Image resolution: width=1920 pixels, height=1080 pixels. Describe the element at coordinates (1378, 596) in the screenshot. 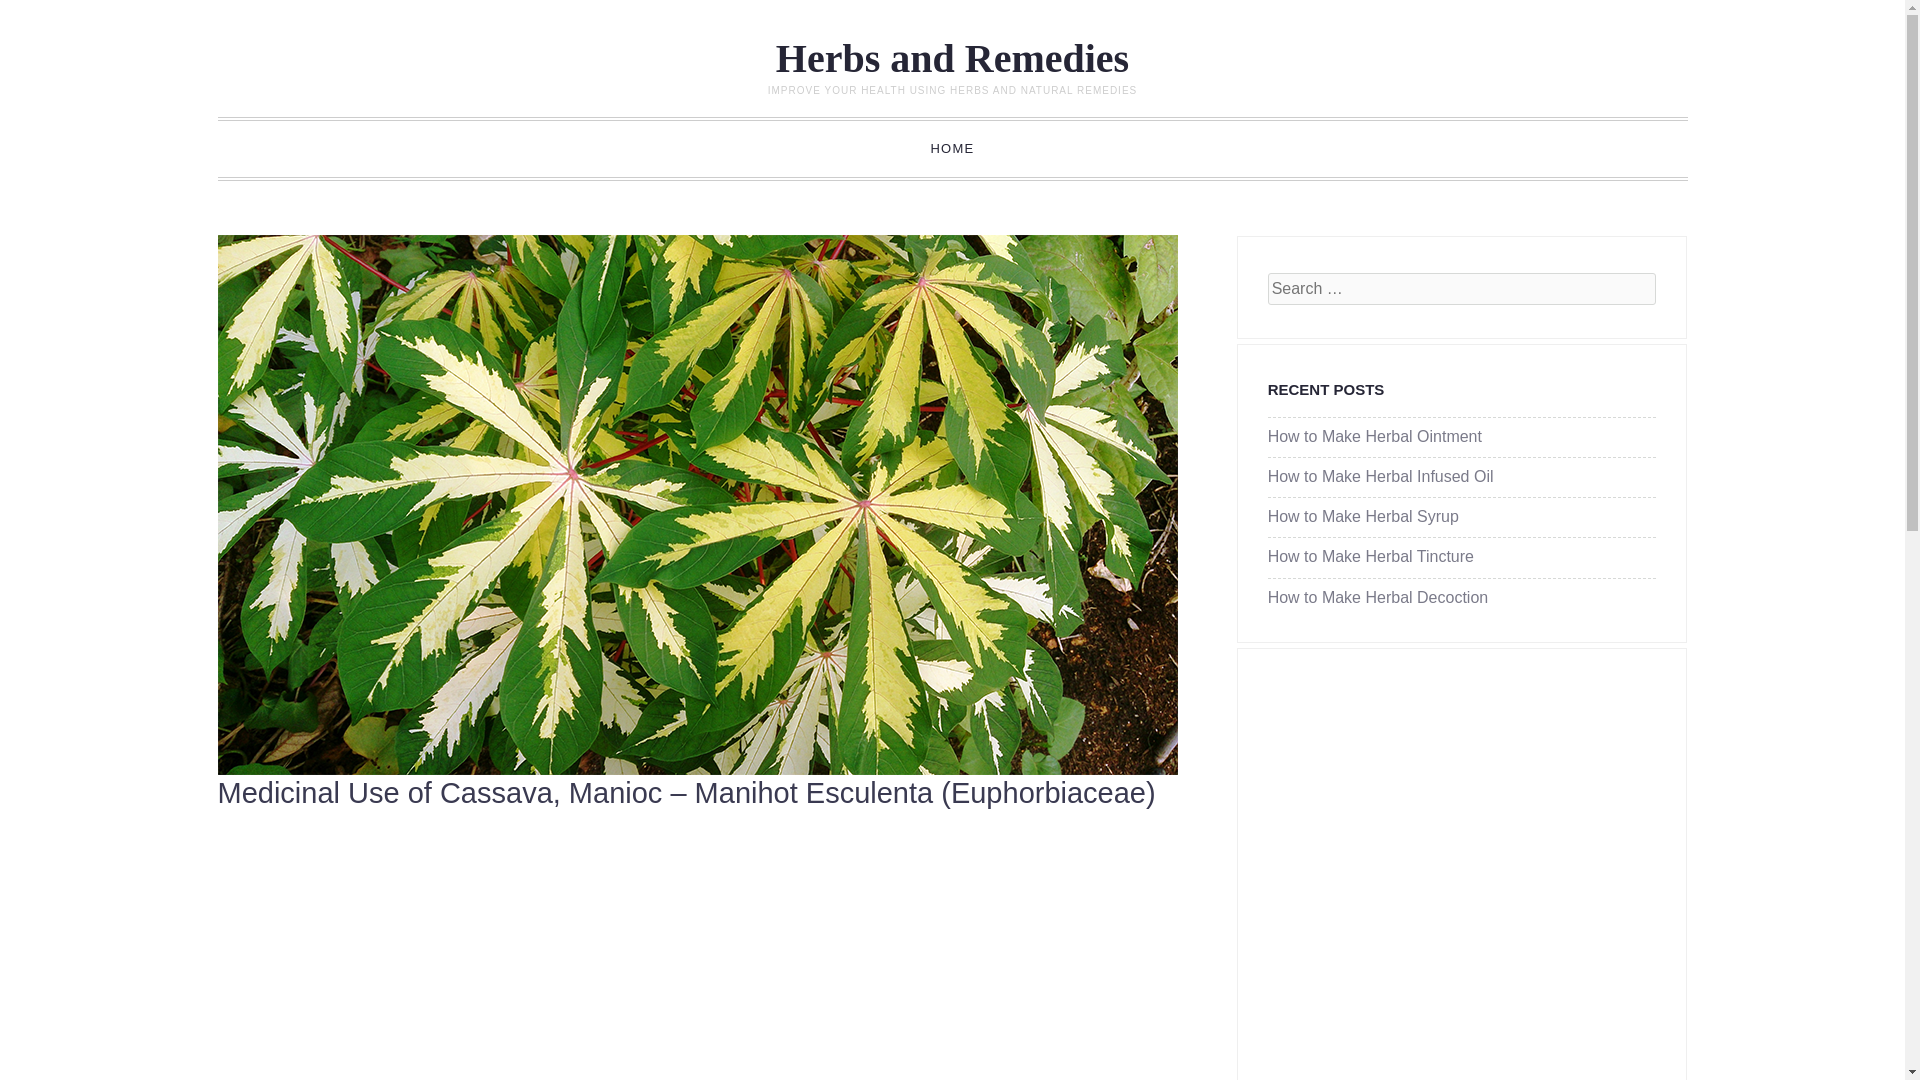

I see `How to Make Herbal Decoction` at that location.